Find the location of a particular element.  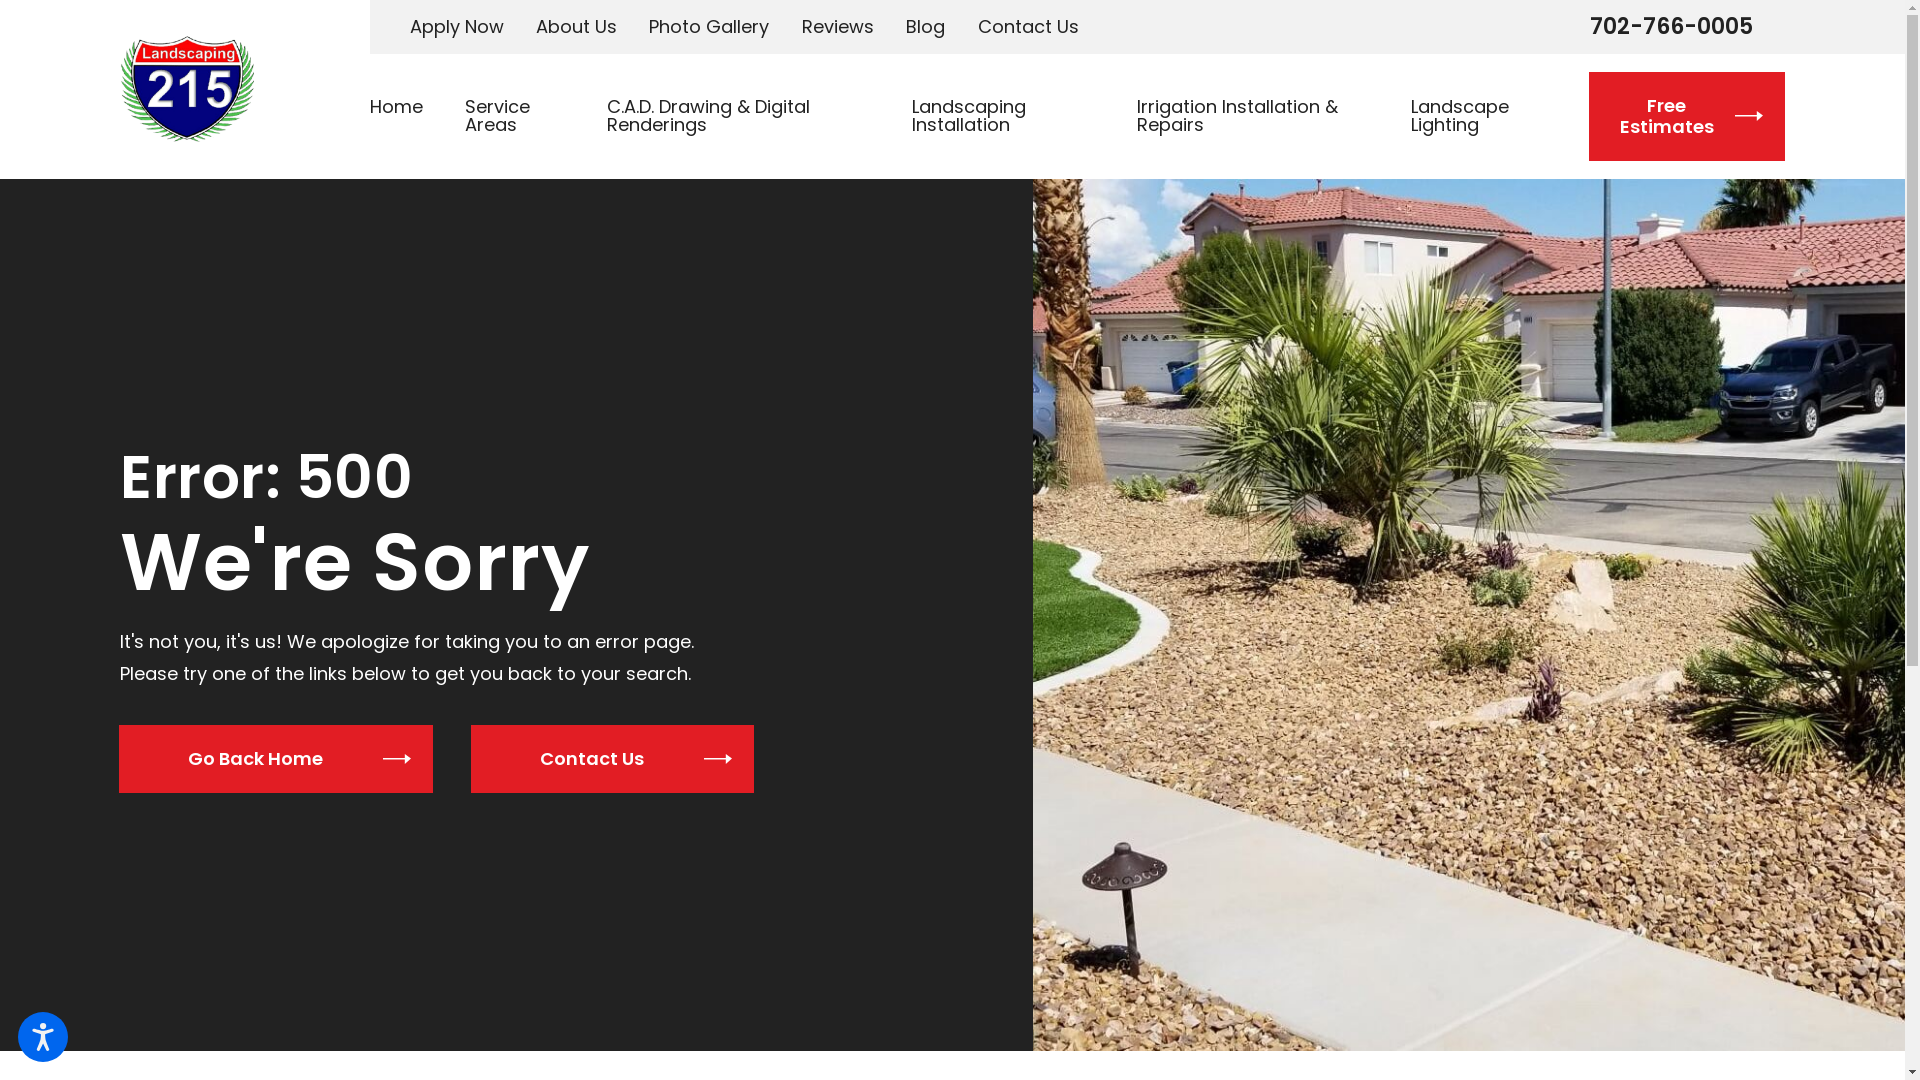

Contact Us is located at coordinates (612, 759).